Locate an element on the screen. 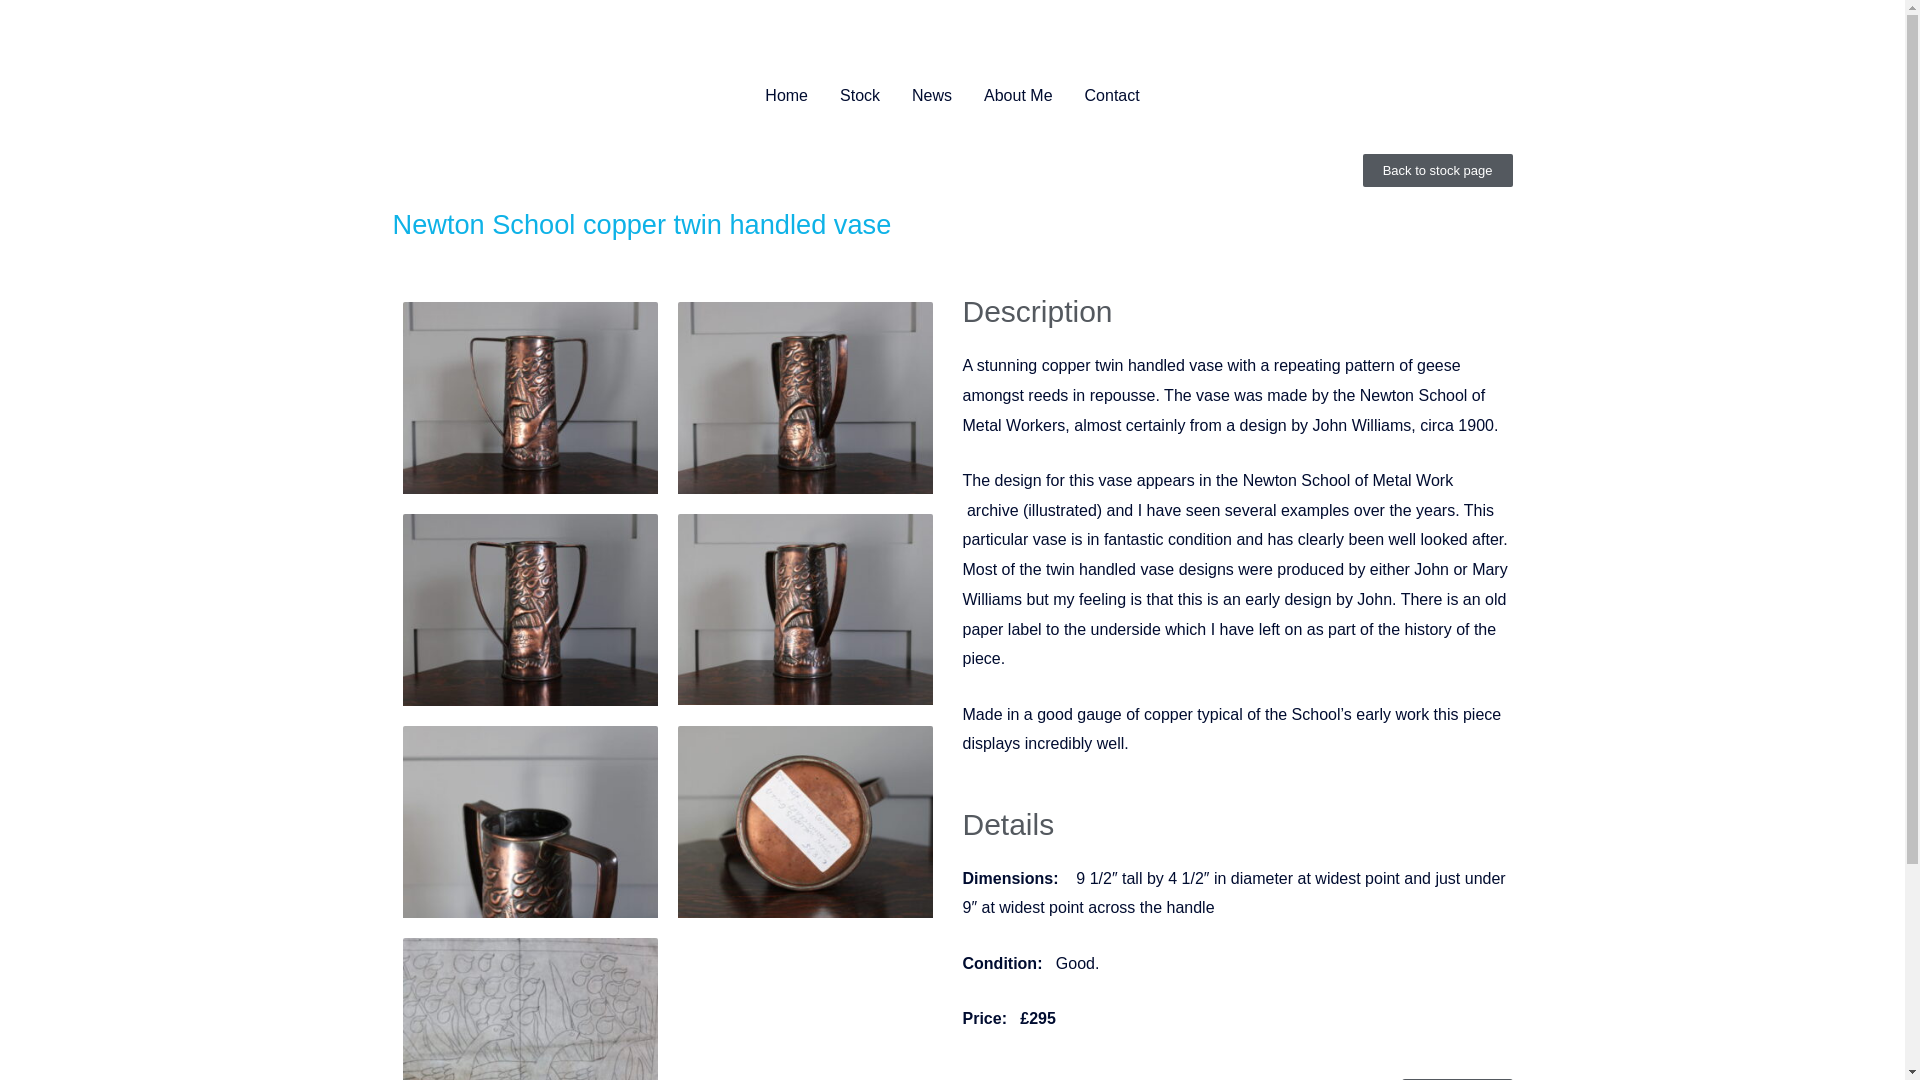 Image resolution: width=1920 pixels, height=1080 pixels. About Me is located at coordinates (1017, 96).